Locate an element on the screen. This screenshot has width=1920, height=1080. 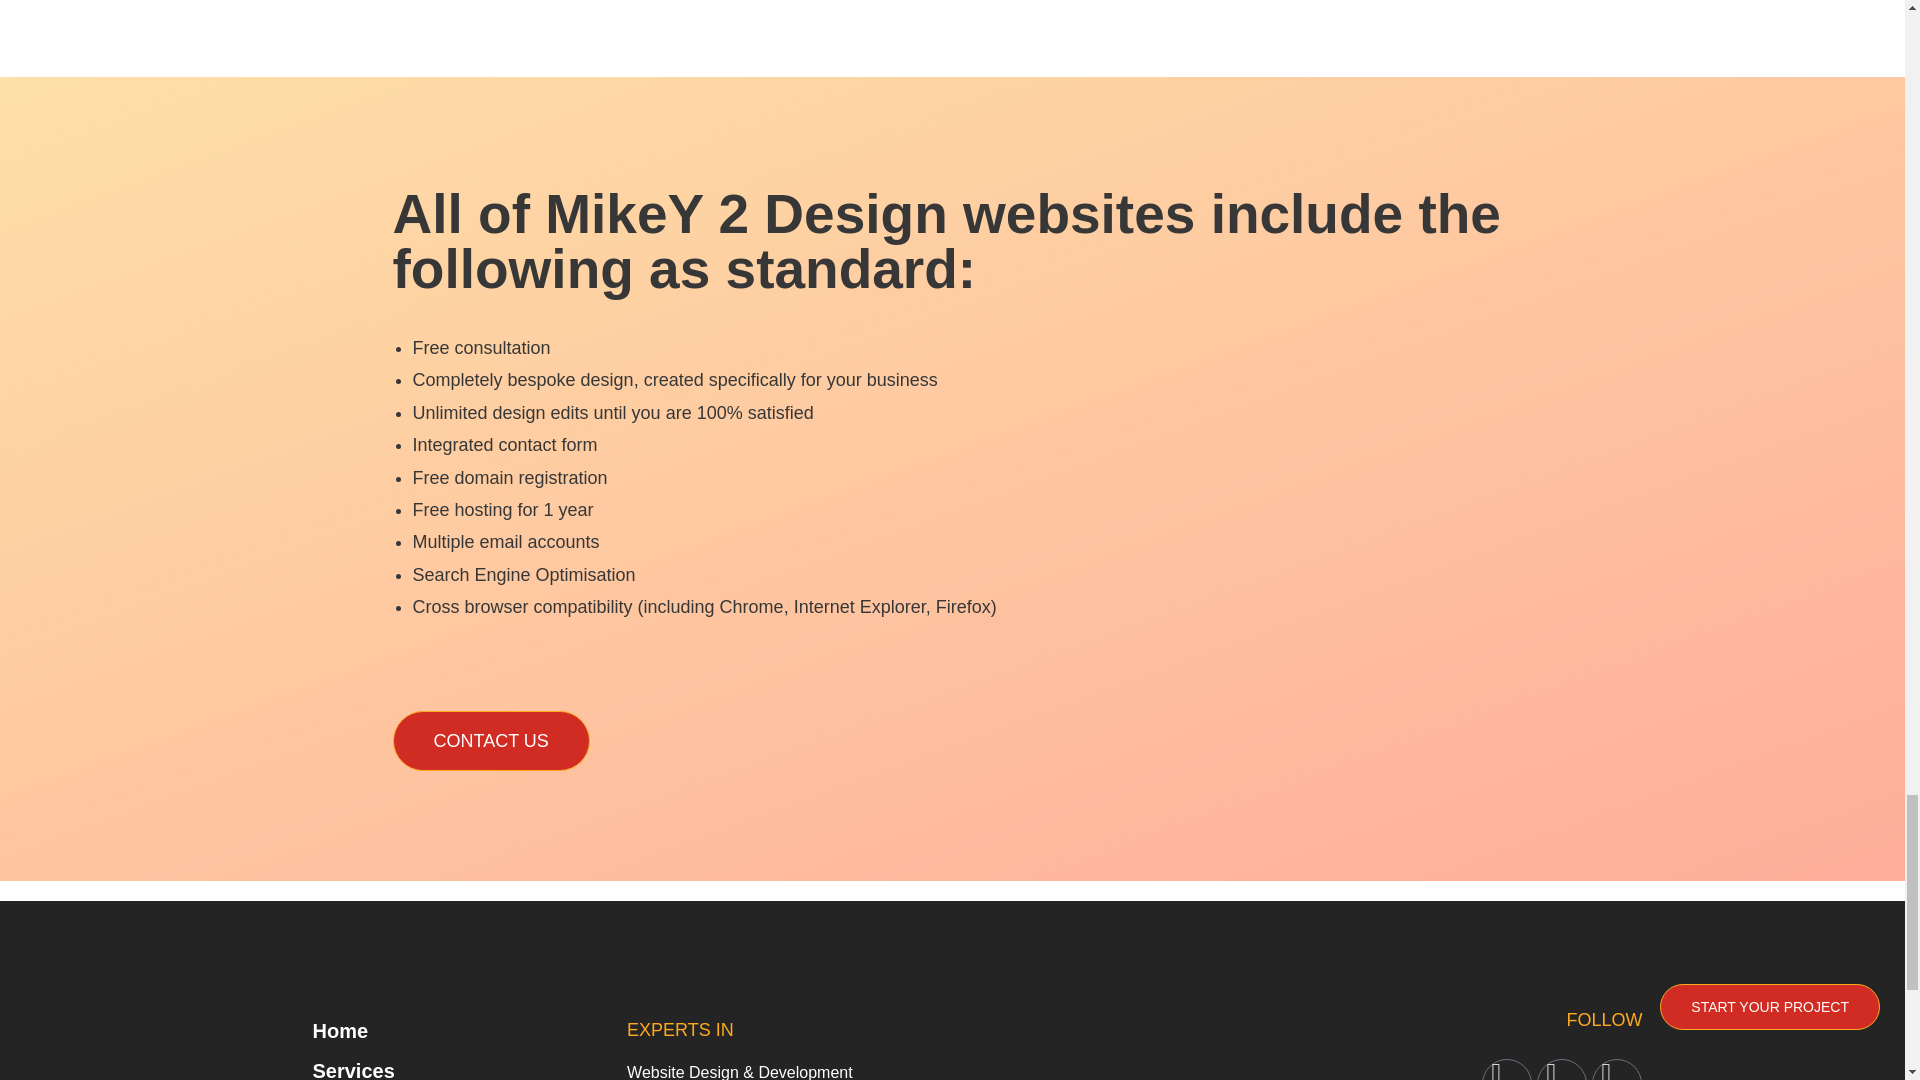
Services is located at coordinates (429, 1065).